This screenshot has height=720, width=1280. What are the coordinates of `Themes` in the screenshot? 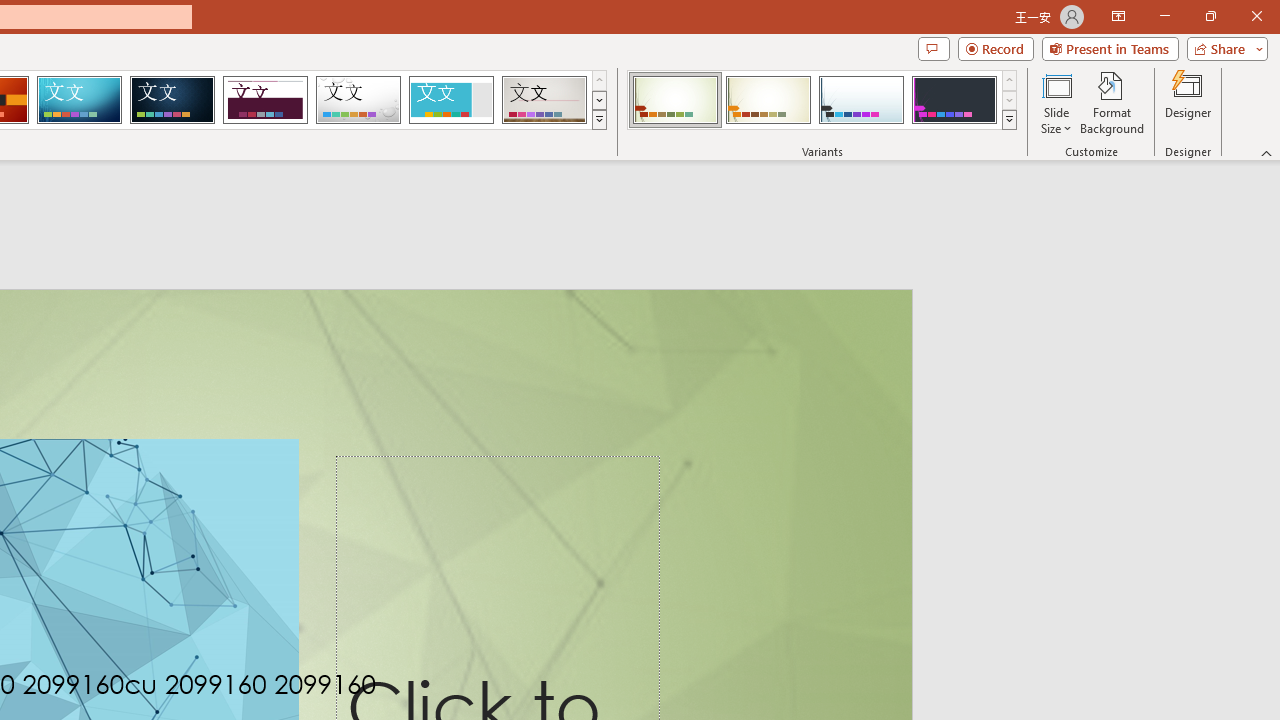 It's located at (598, 120).